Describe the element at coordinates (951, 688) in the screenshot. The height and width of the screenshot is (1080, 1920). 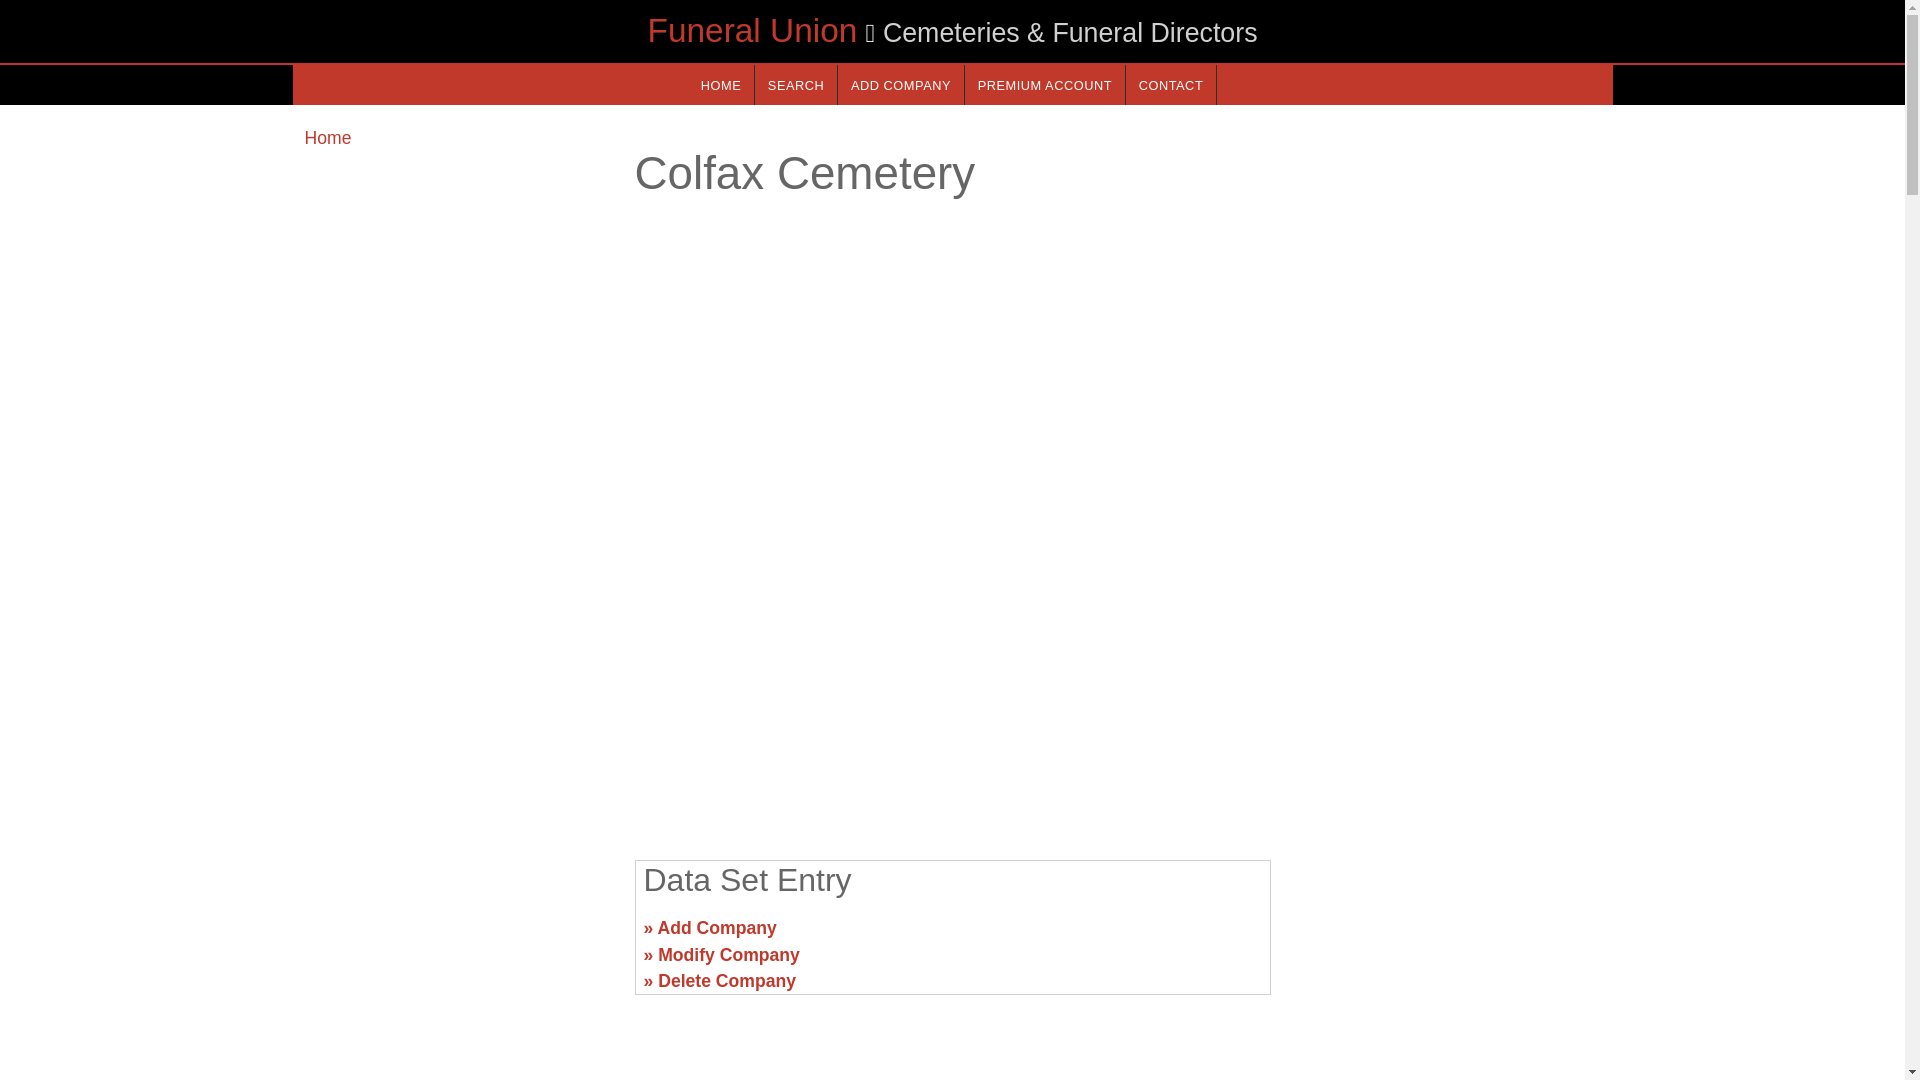
I see `Advertisement` at that location.